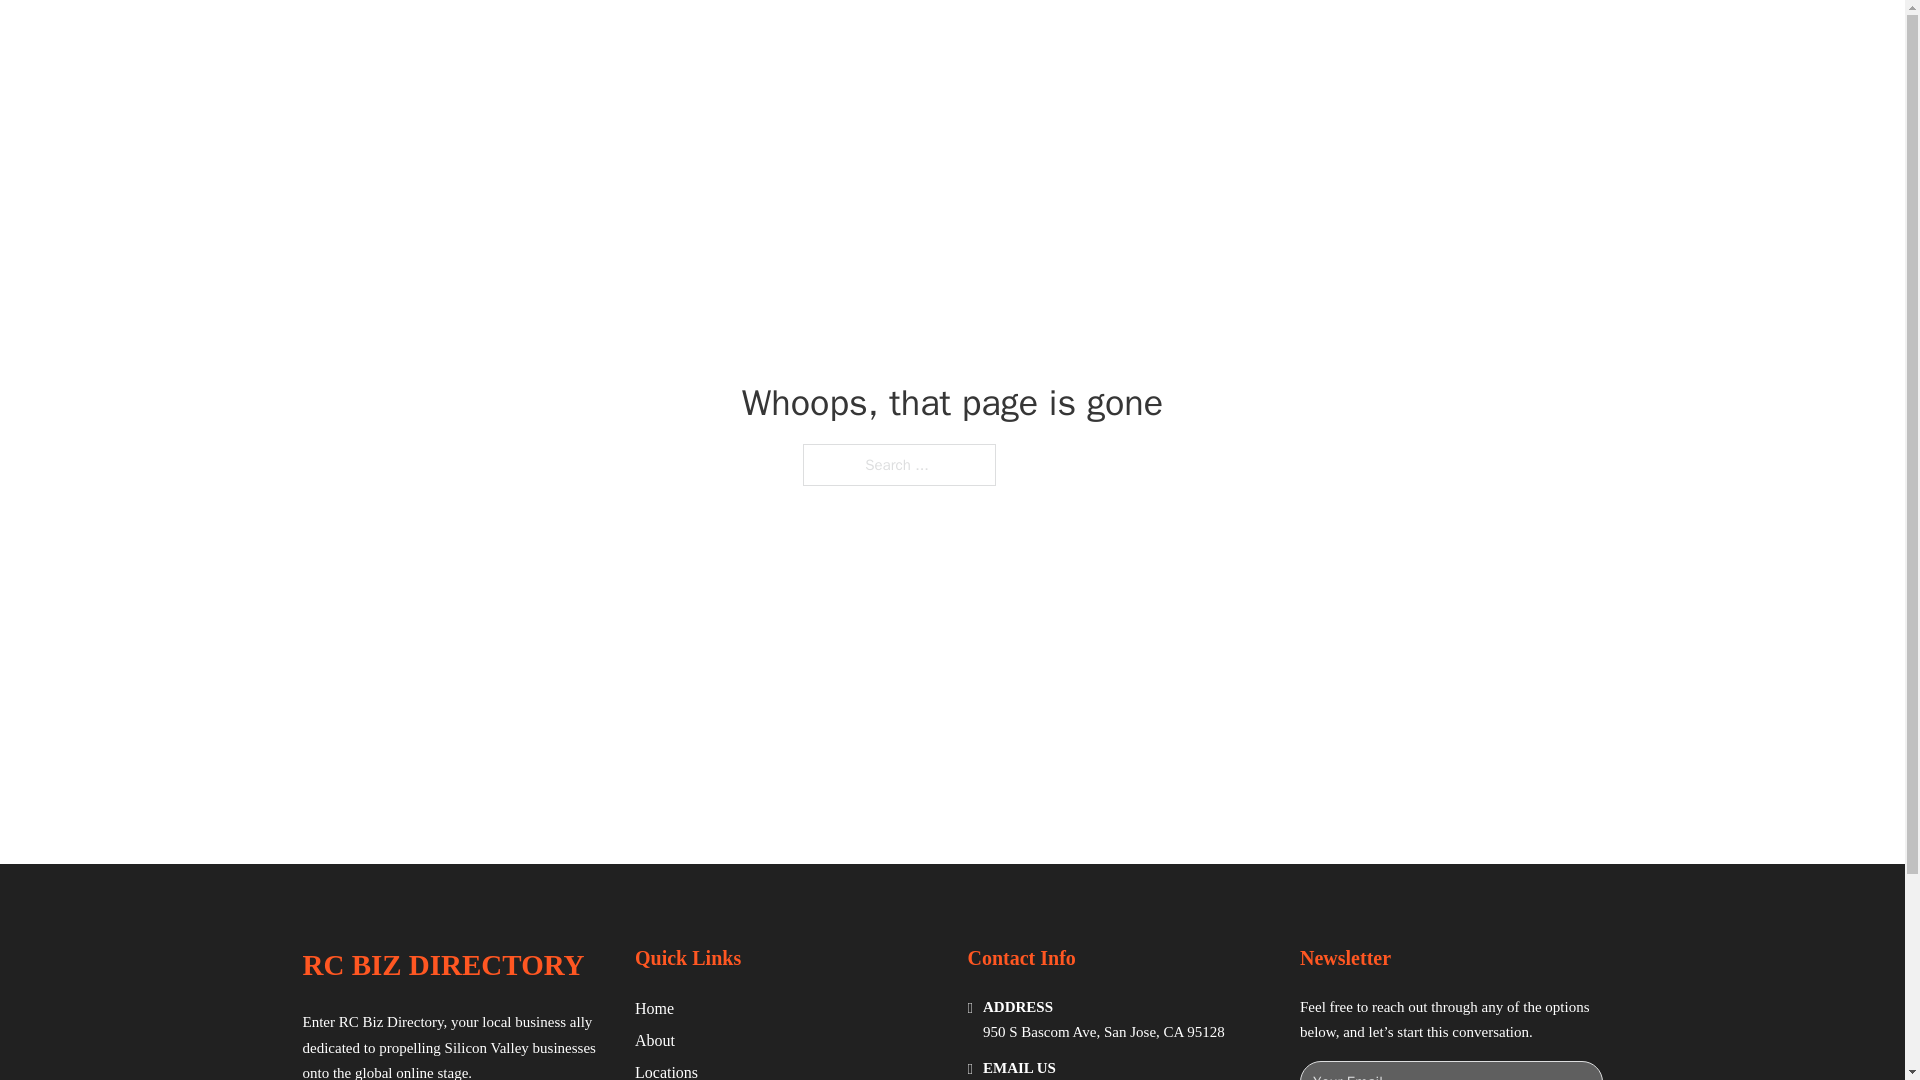 The image size is (1920, 1080). What do you see at coordinates (1212, 38) in the screenshot?
I see `HOME` at bounding box center [1212, 38].